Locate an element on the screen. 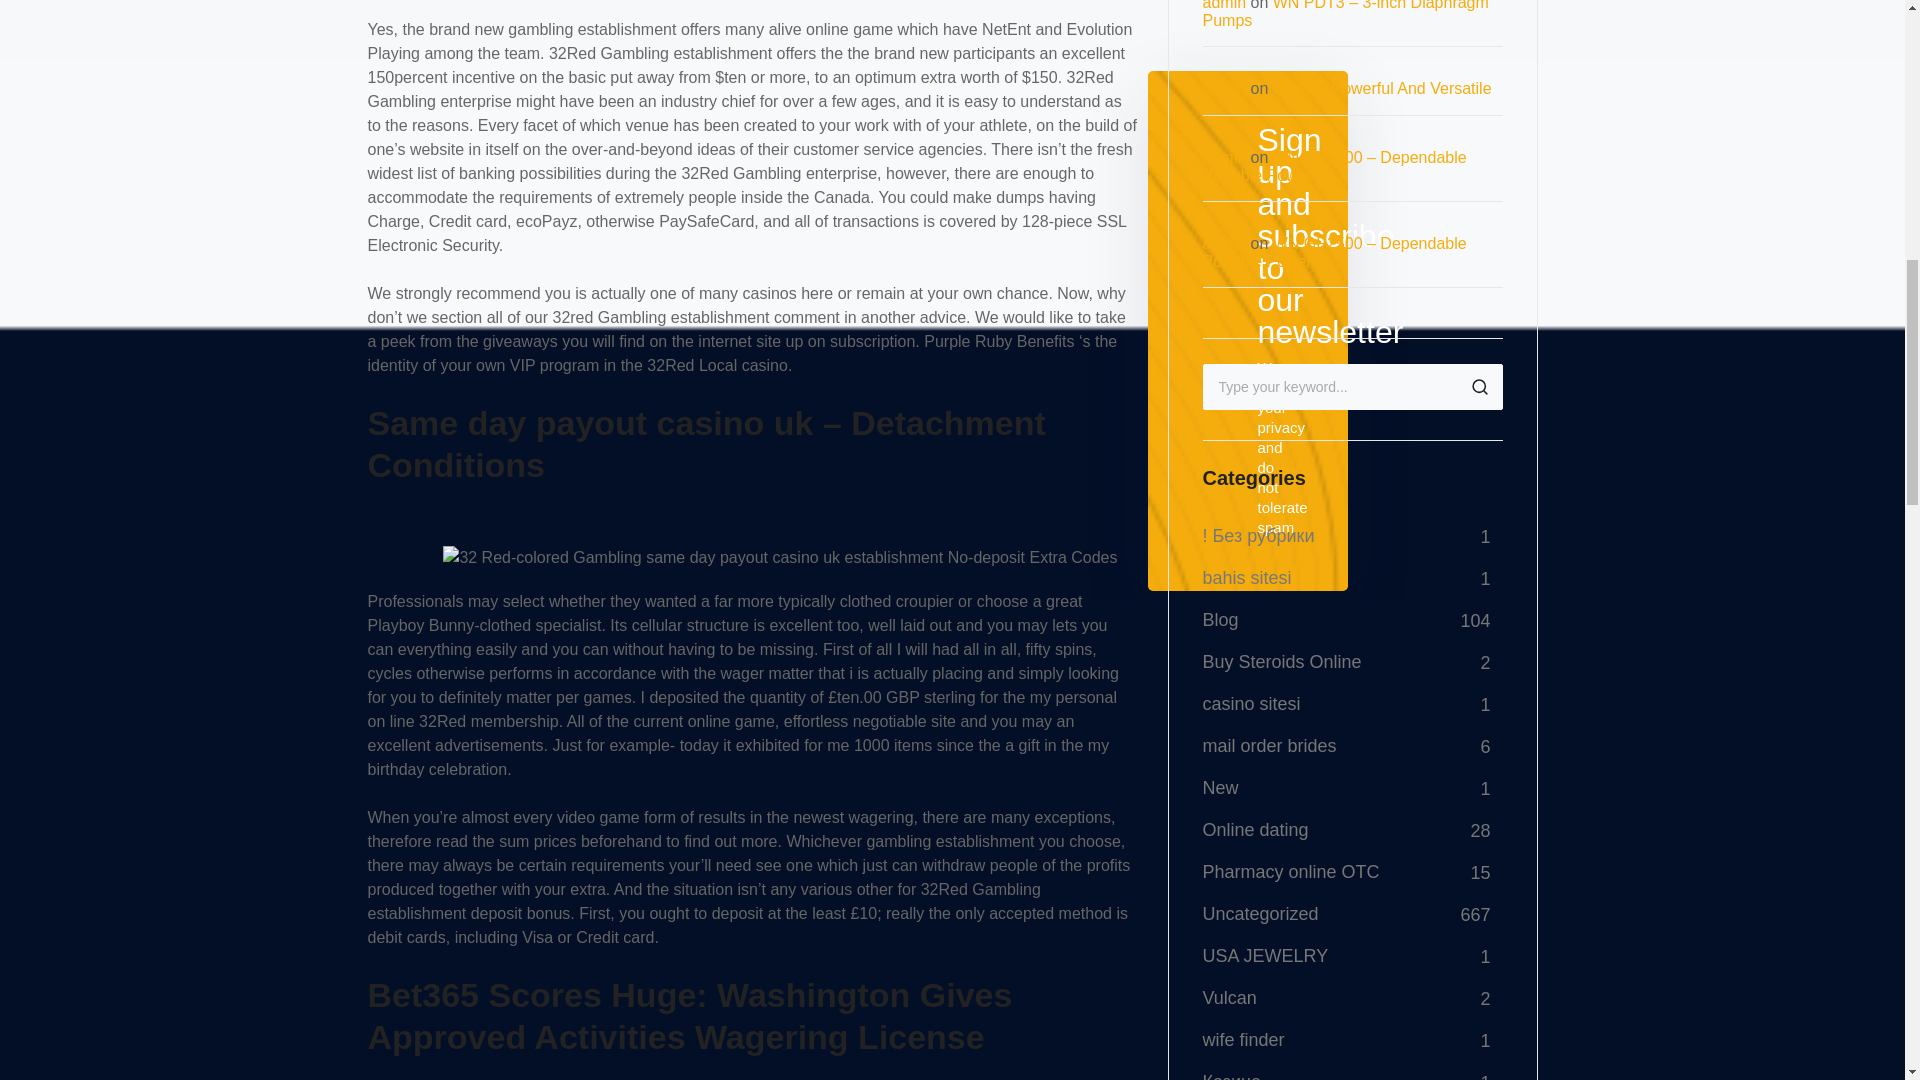 The width and height of the screenshot is (1920, 1080). admin is located at coordinates (1224, 88).